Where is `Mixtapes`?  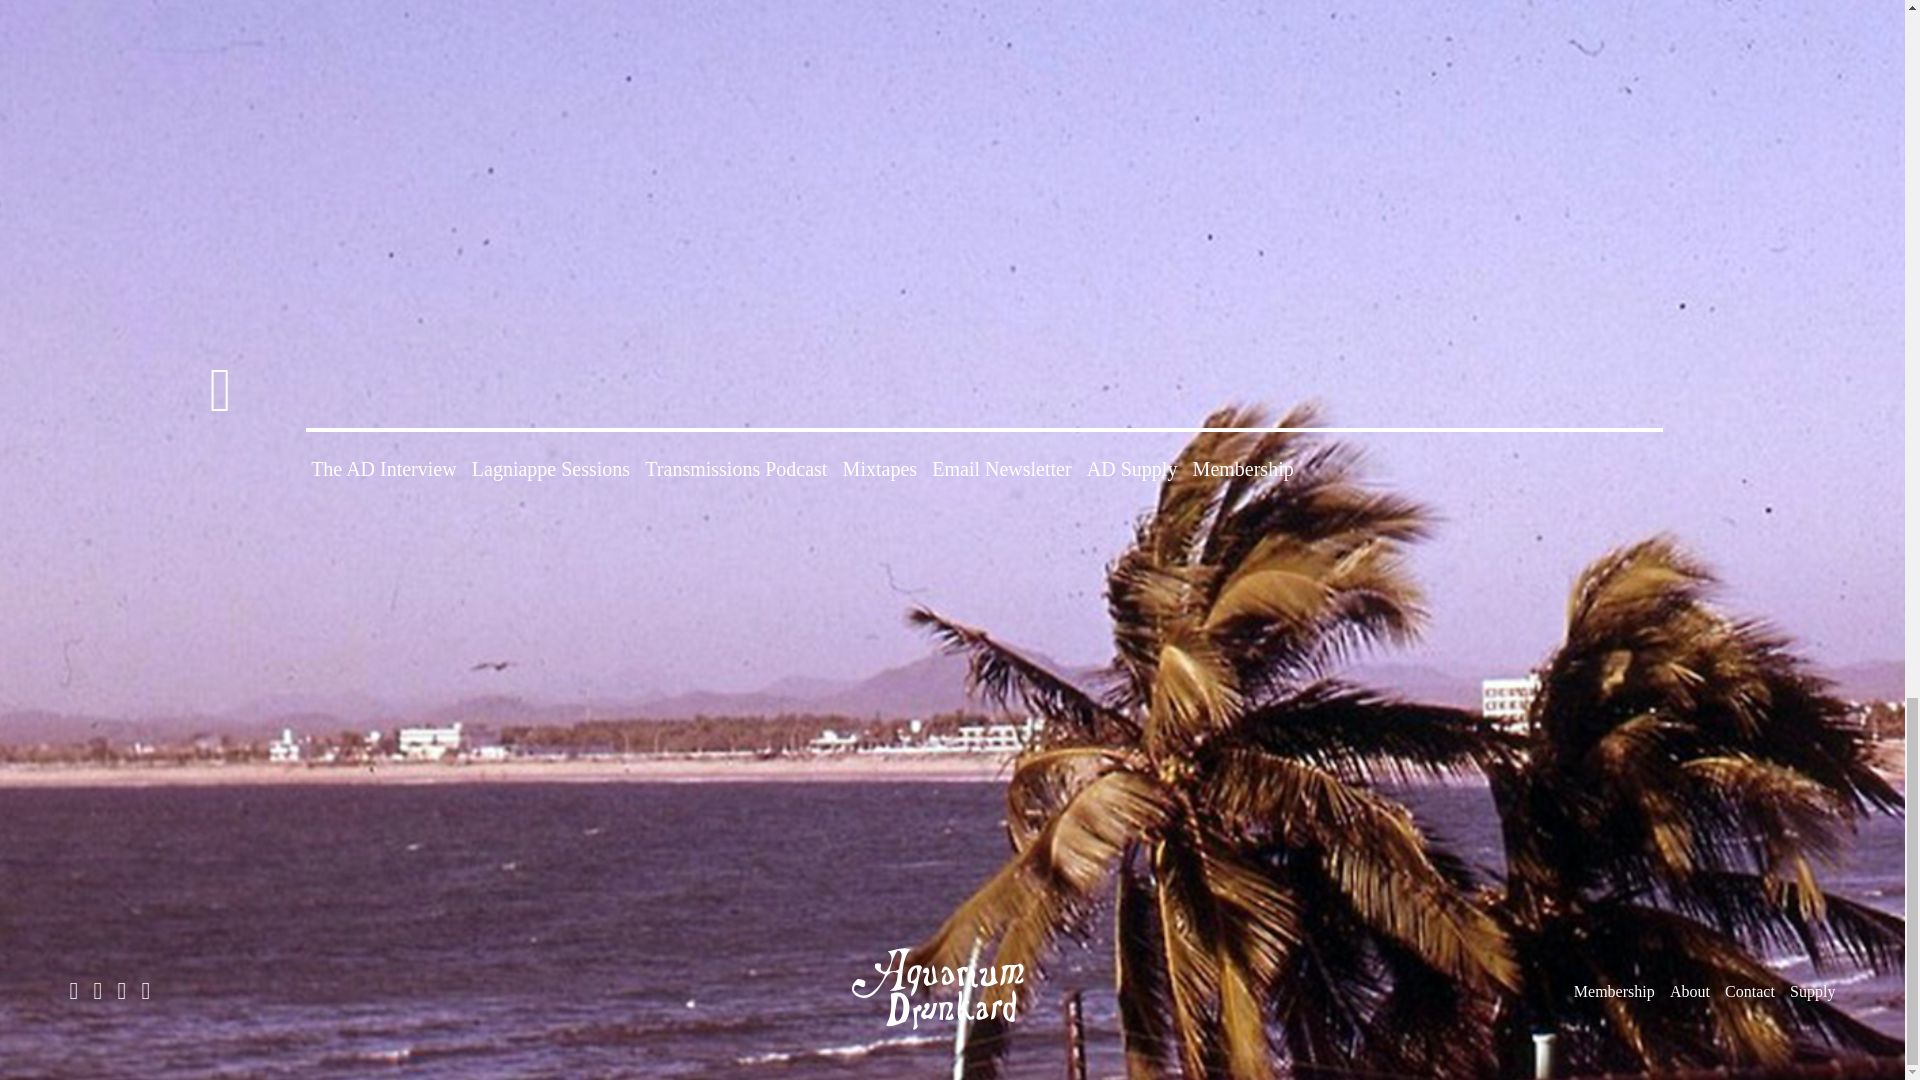 Mixtapes is located at coordinates (880, 468).